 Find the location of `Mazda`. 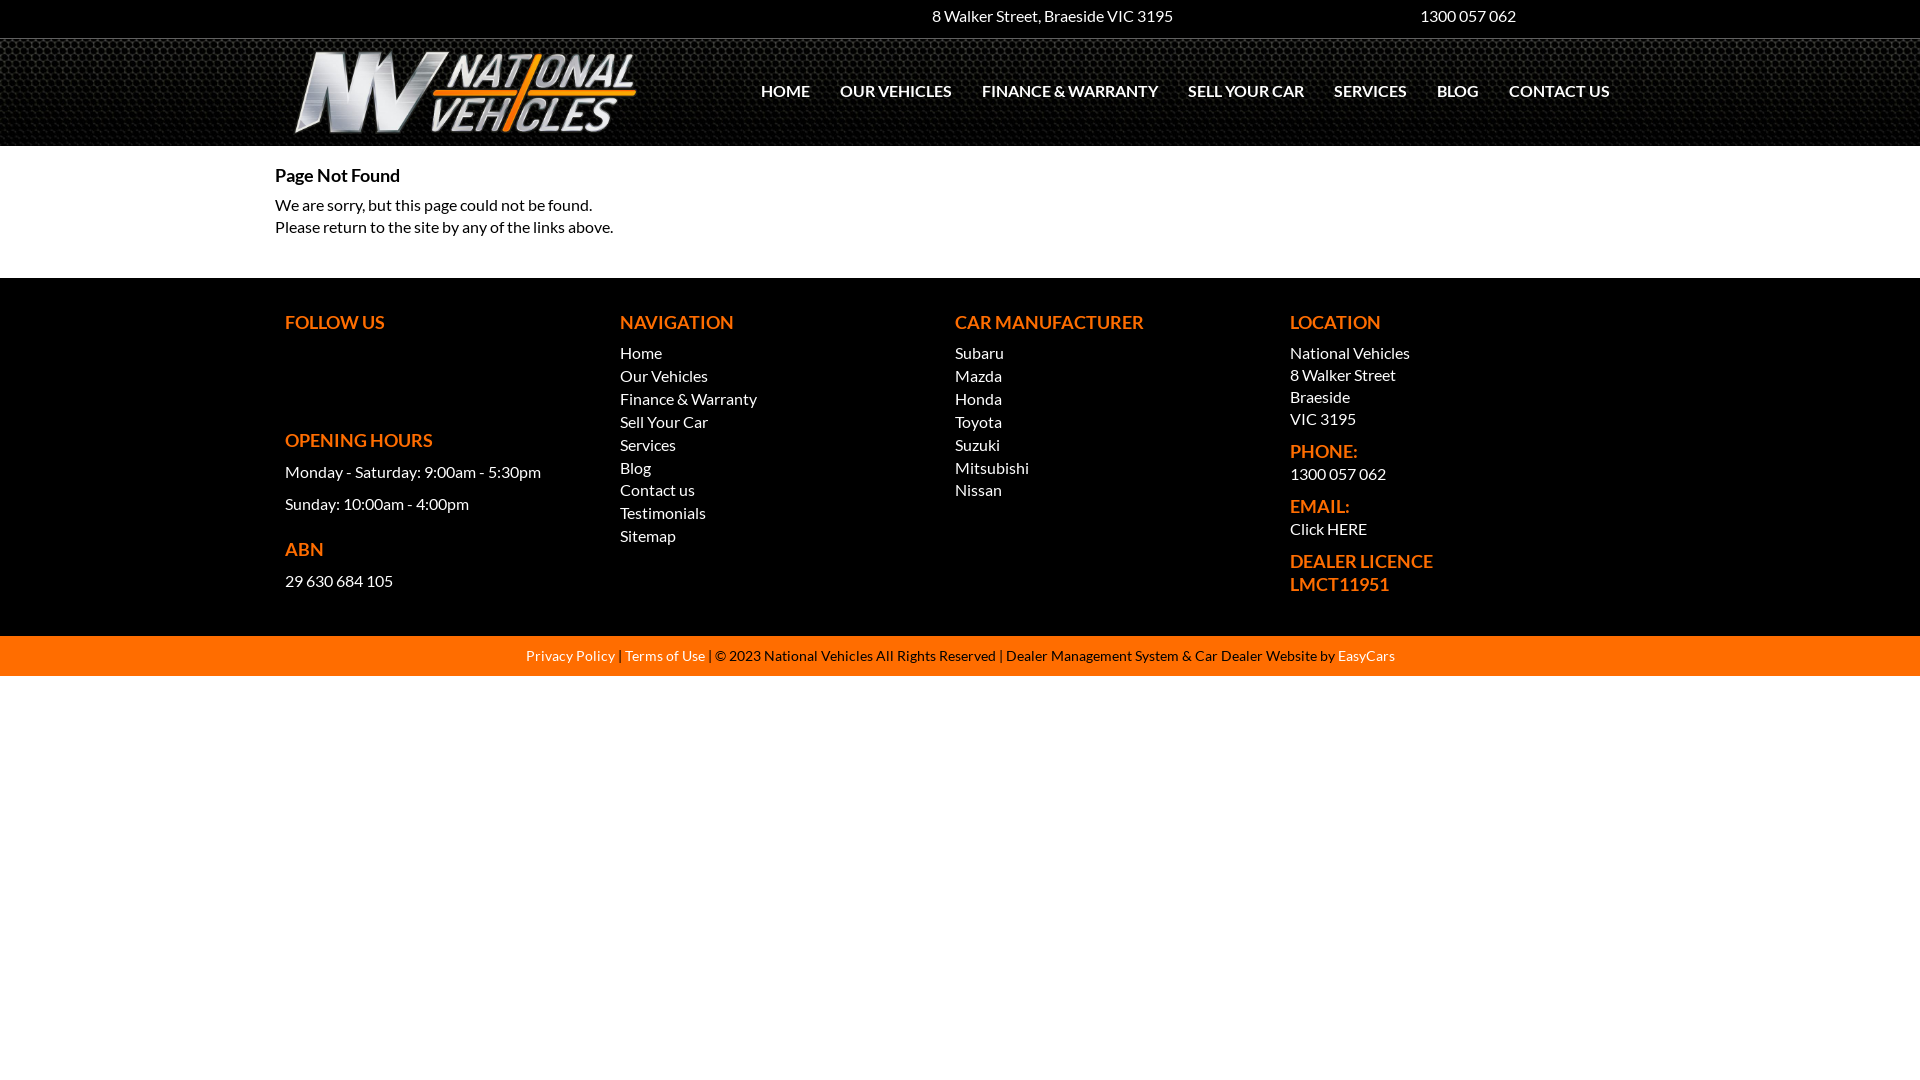

Mazda is located at coordinates (978, 375).